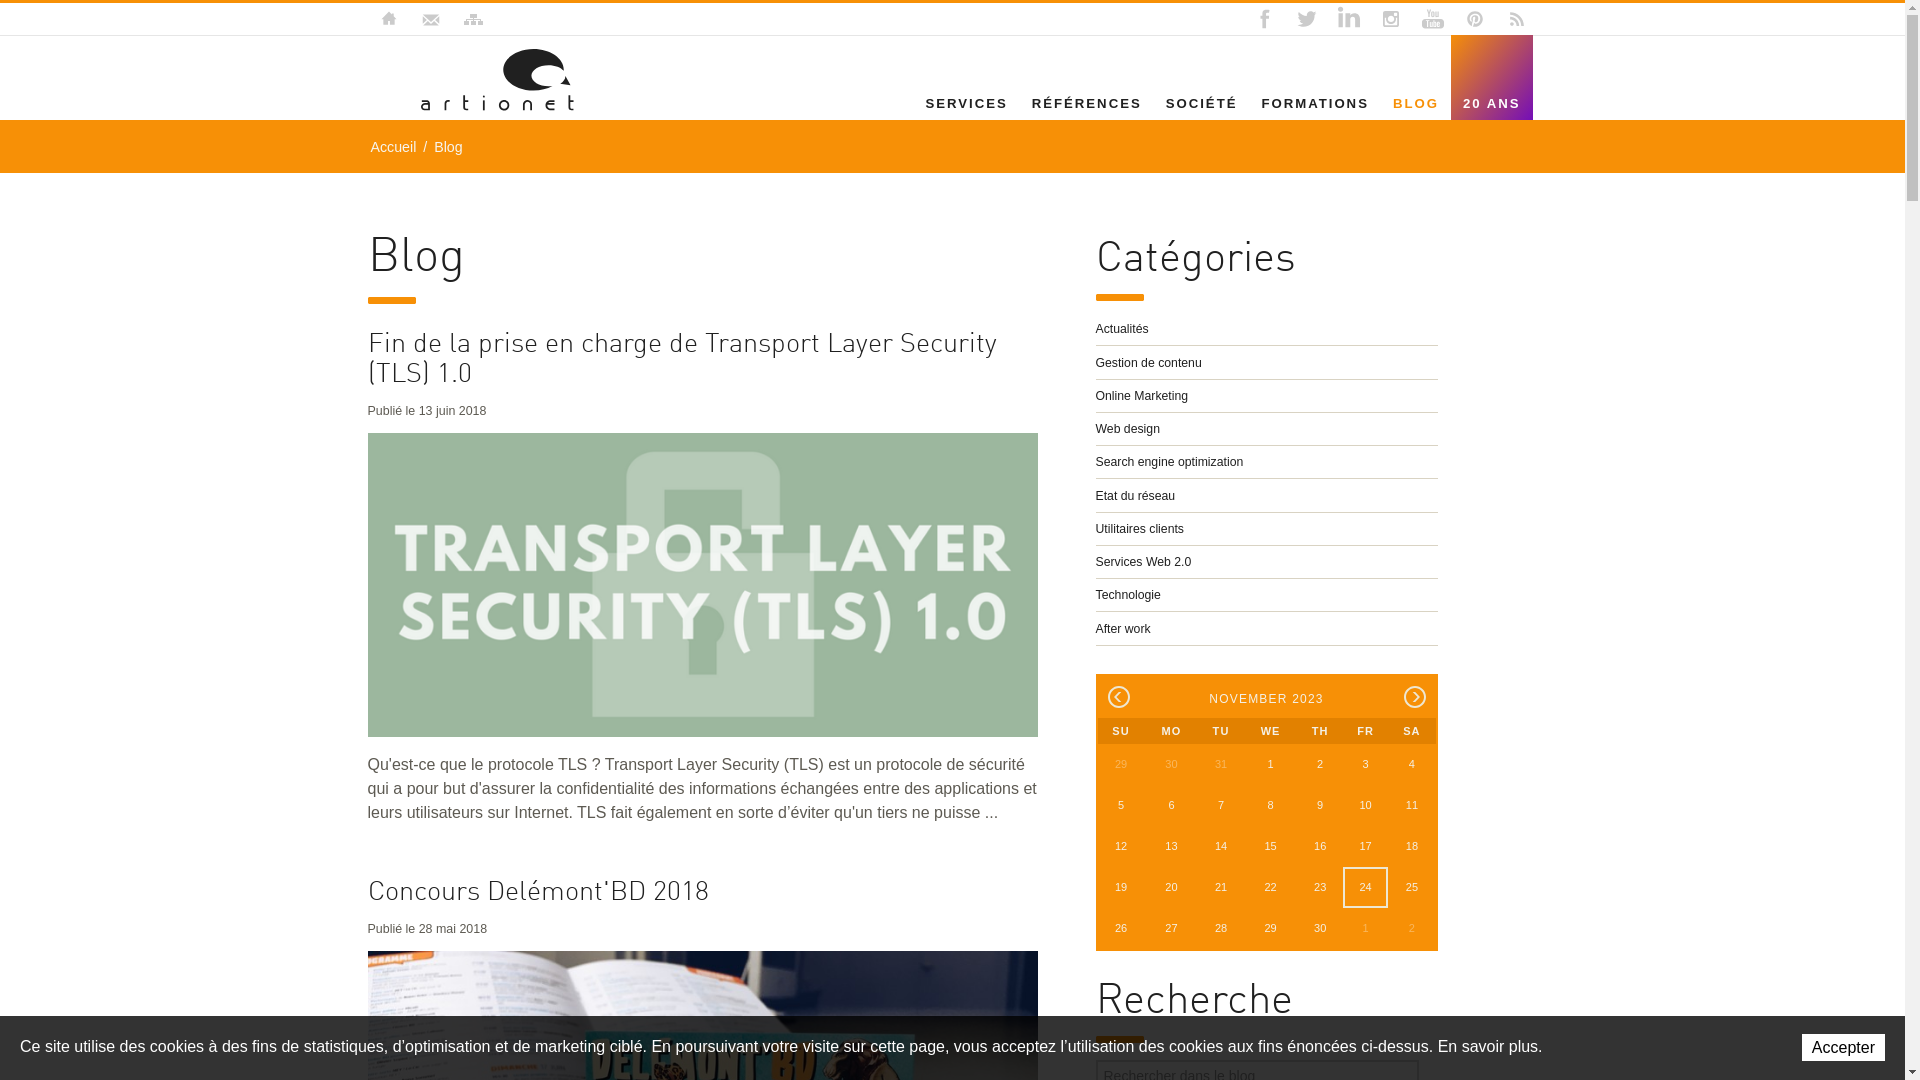  Describe the element at coordinates (1267, 595) in the screenshot. I see `Technologie` at that location.